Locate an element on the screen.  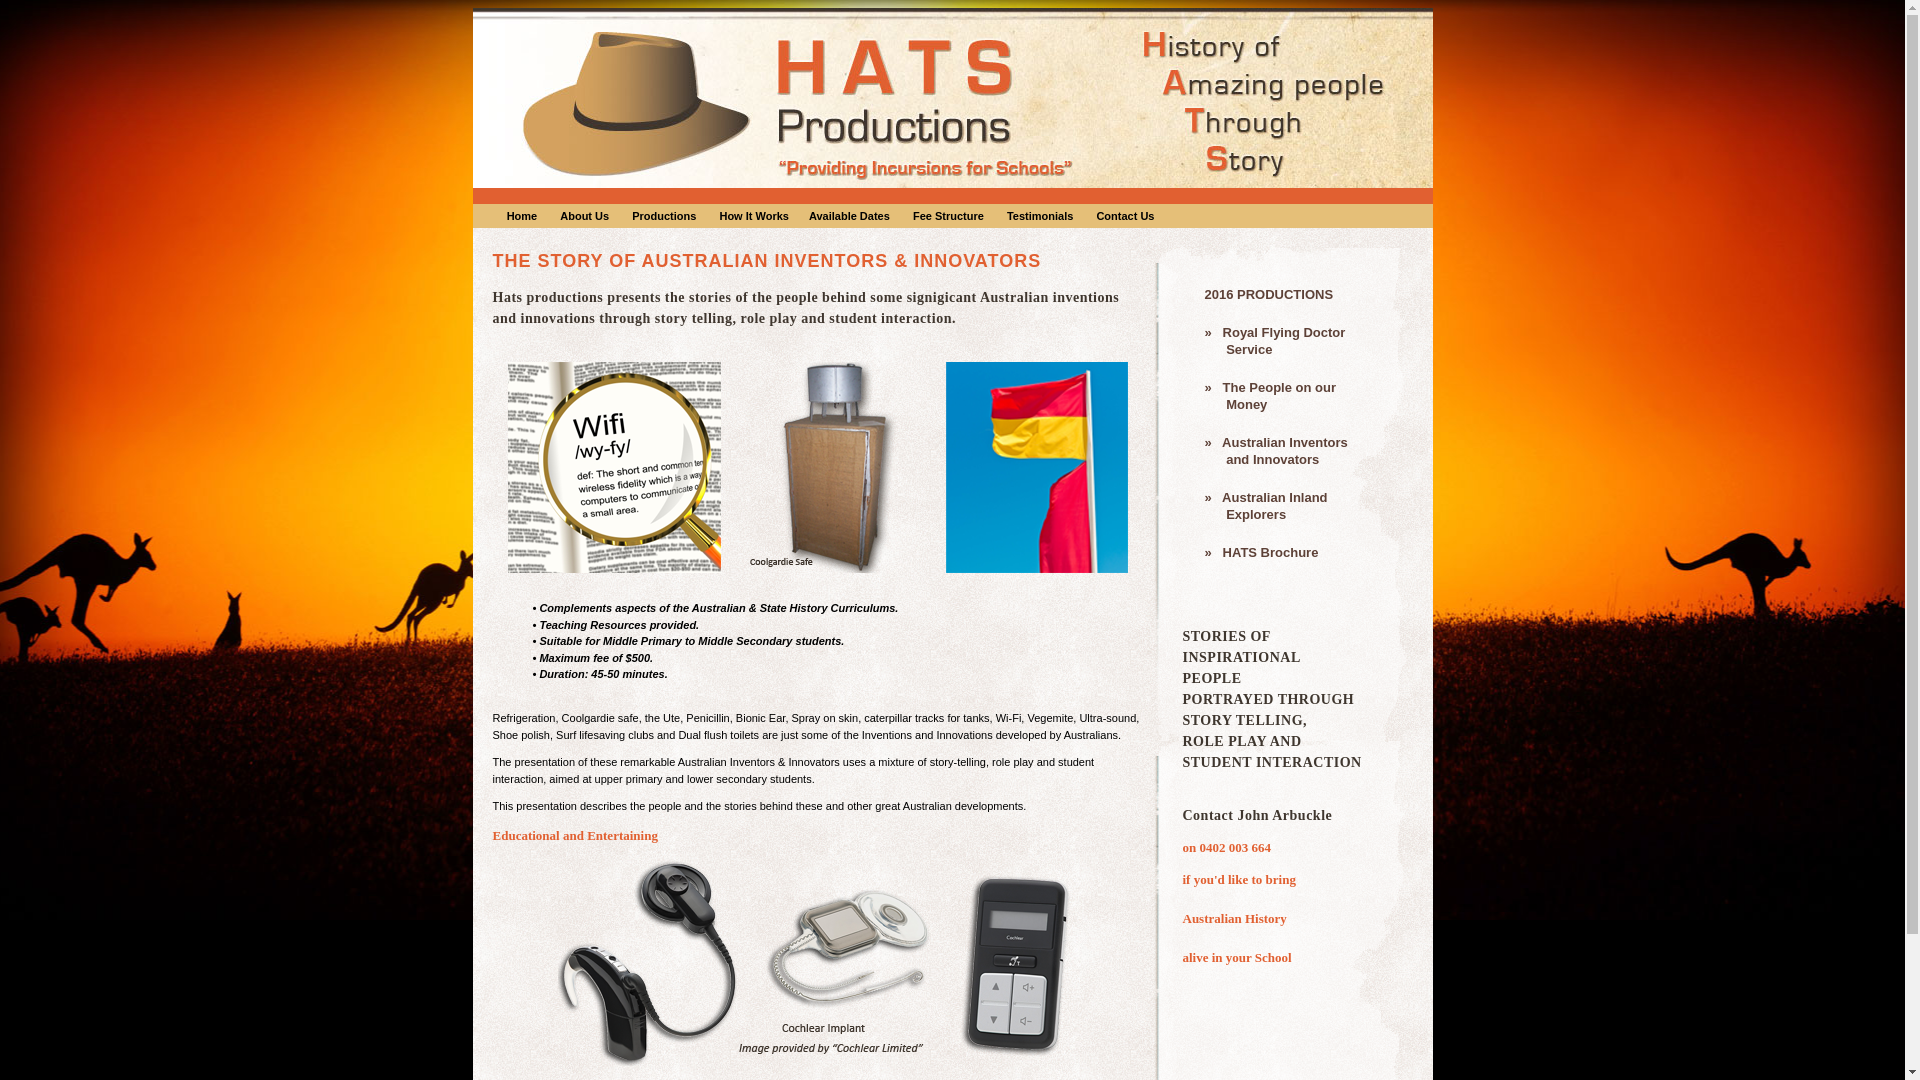
Fee Structure is located at coordinates (948, 215).